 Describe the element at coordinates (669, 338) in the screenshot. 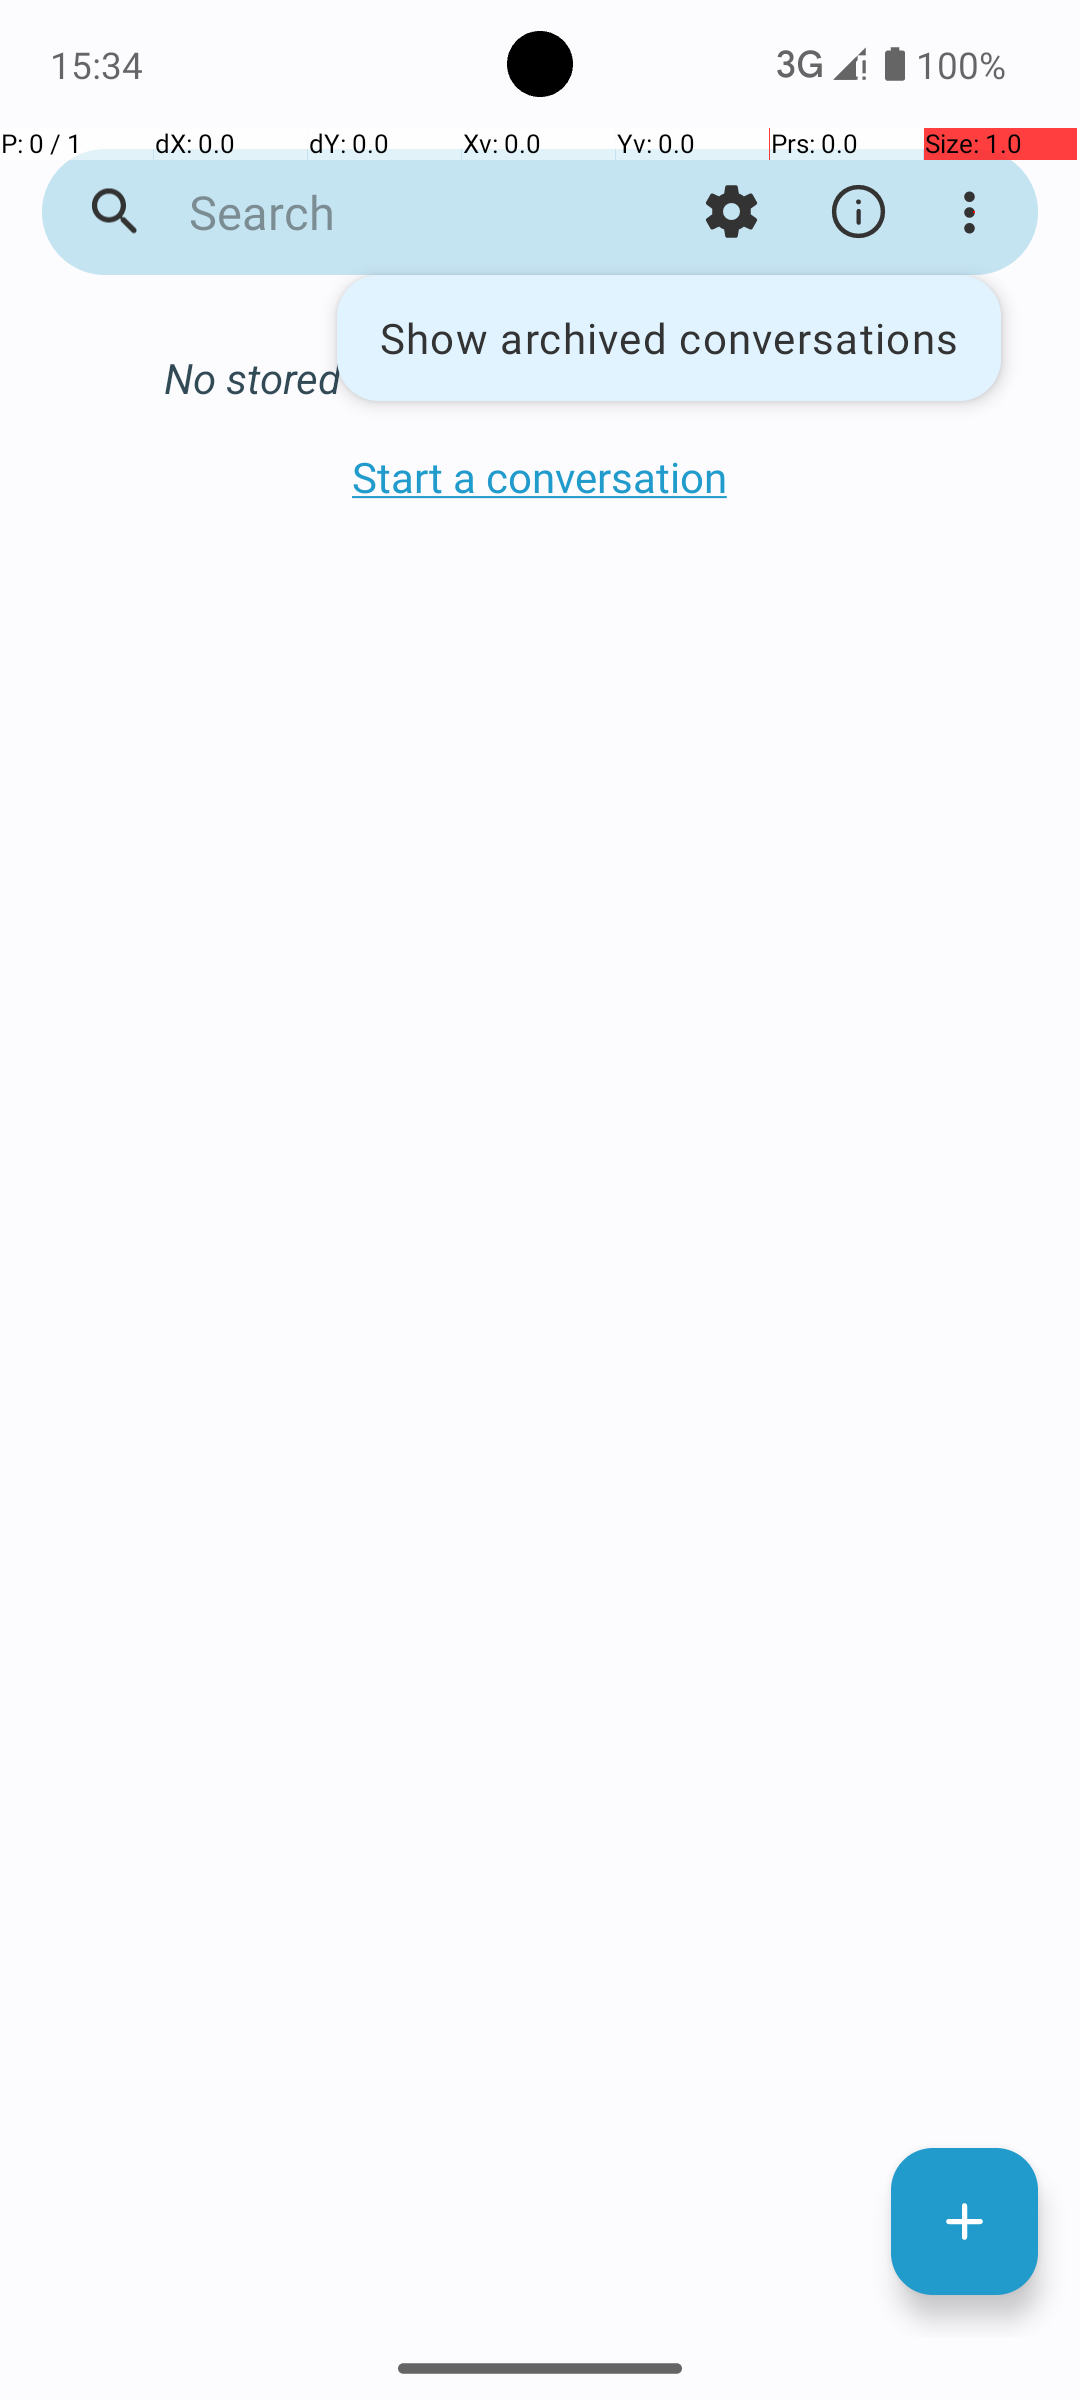

I see `Show archived conversations` at that location.